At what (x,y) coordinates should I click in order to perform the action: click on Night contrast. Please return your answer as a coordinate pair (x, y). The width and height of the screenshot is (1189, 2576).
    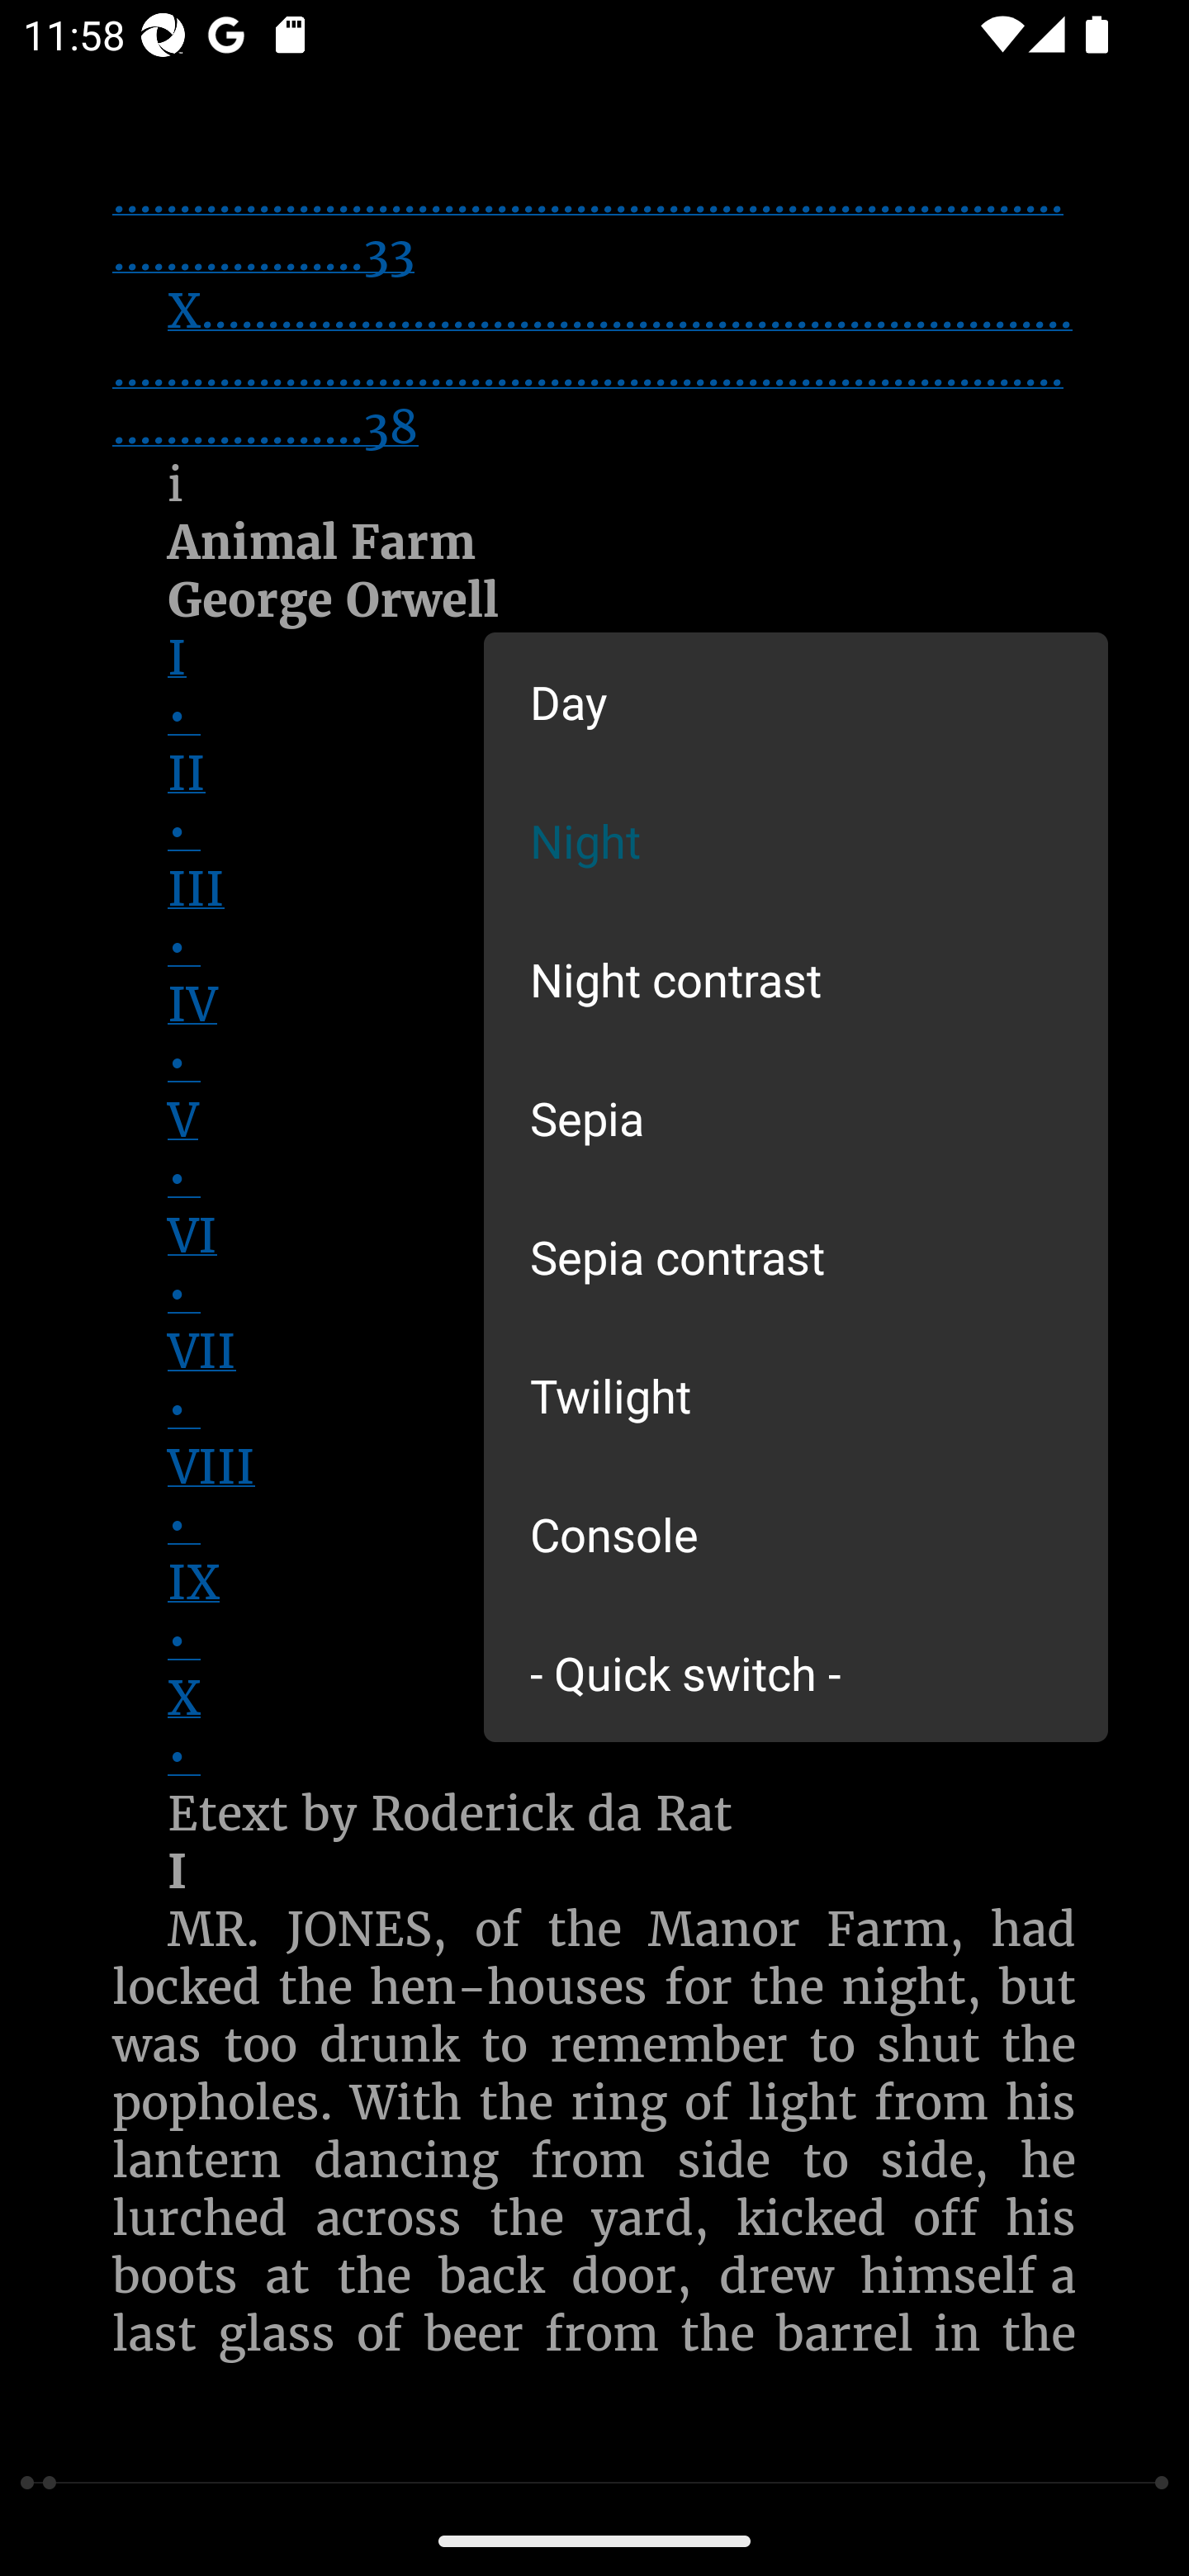
    Looking at the image, I should click on (796, 978).